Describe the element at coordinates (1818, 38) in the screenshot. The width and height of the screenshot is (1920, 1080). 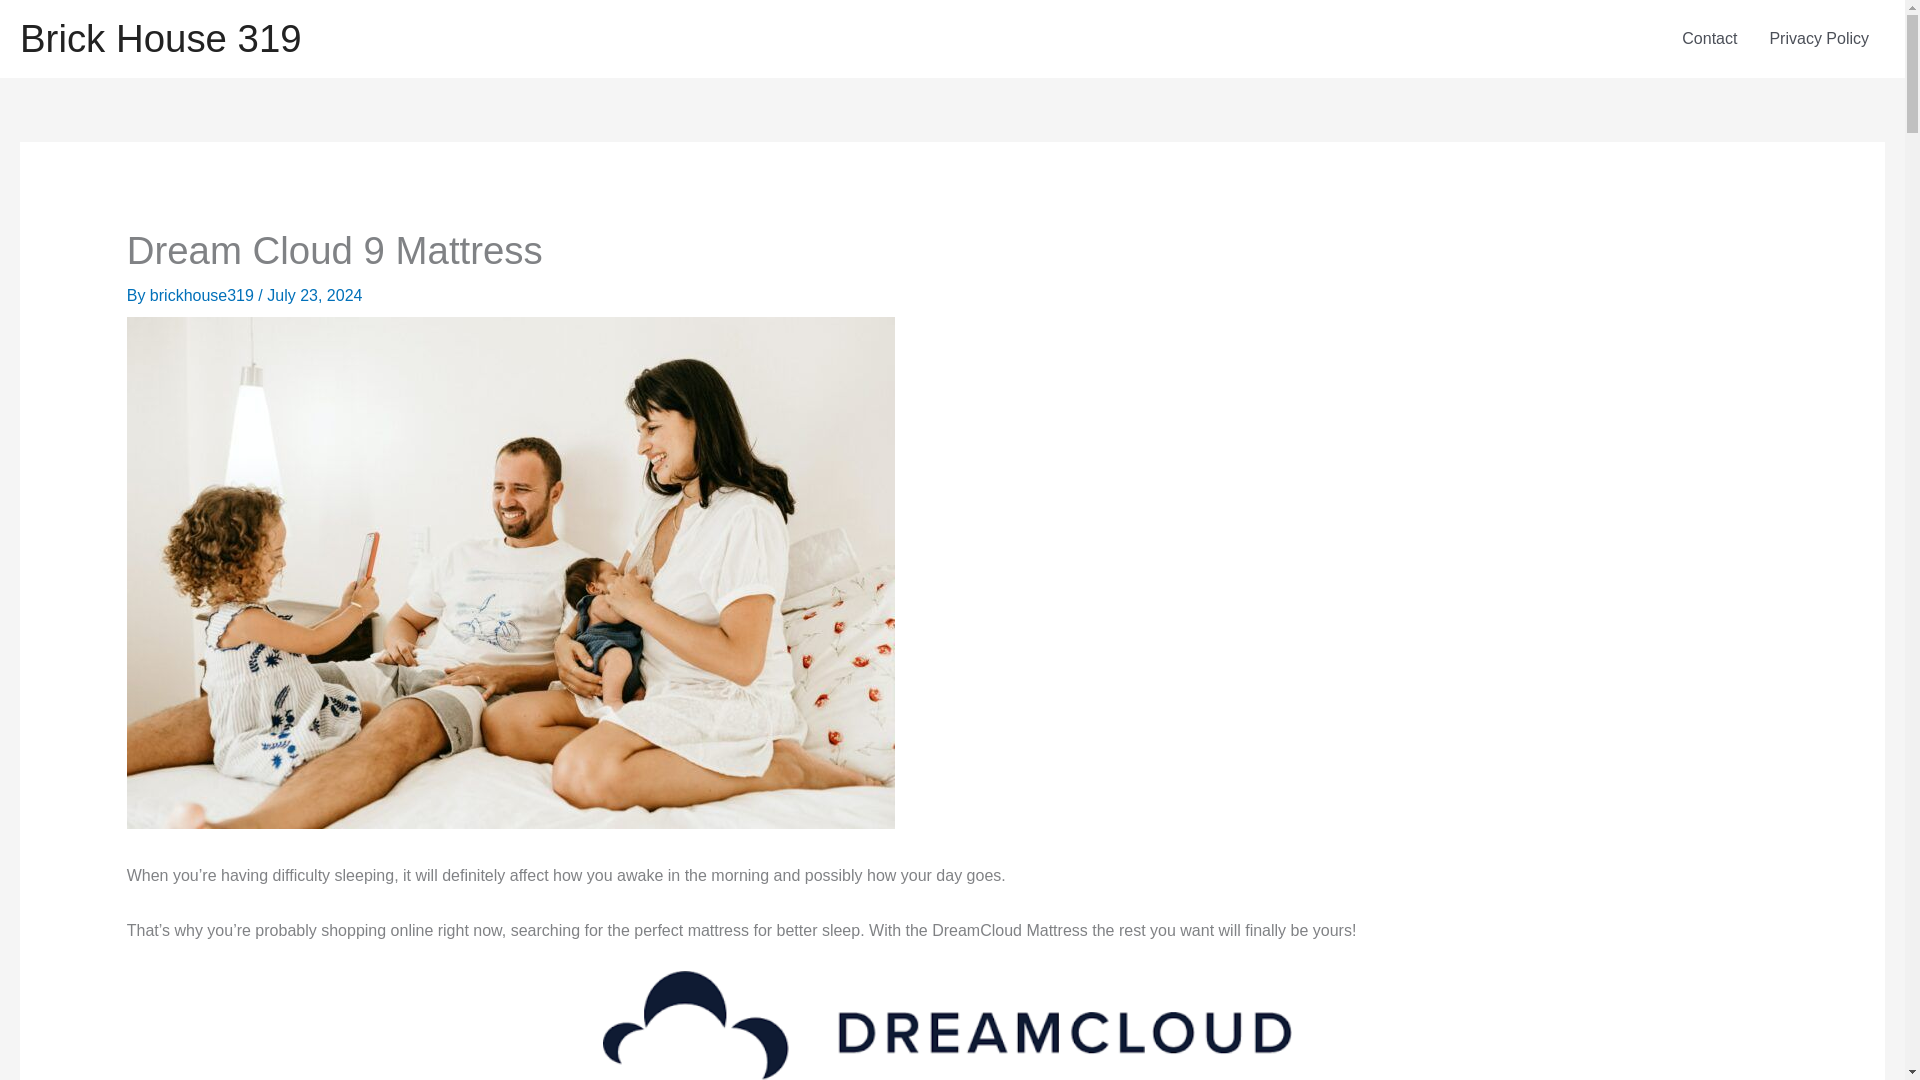
I see `Privacy Policy` at that location.